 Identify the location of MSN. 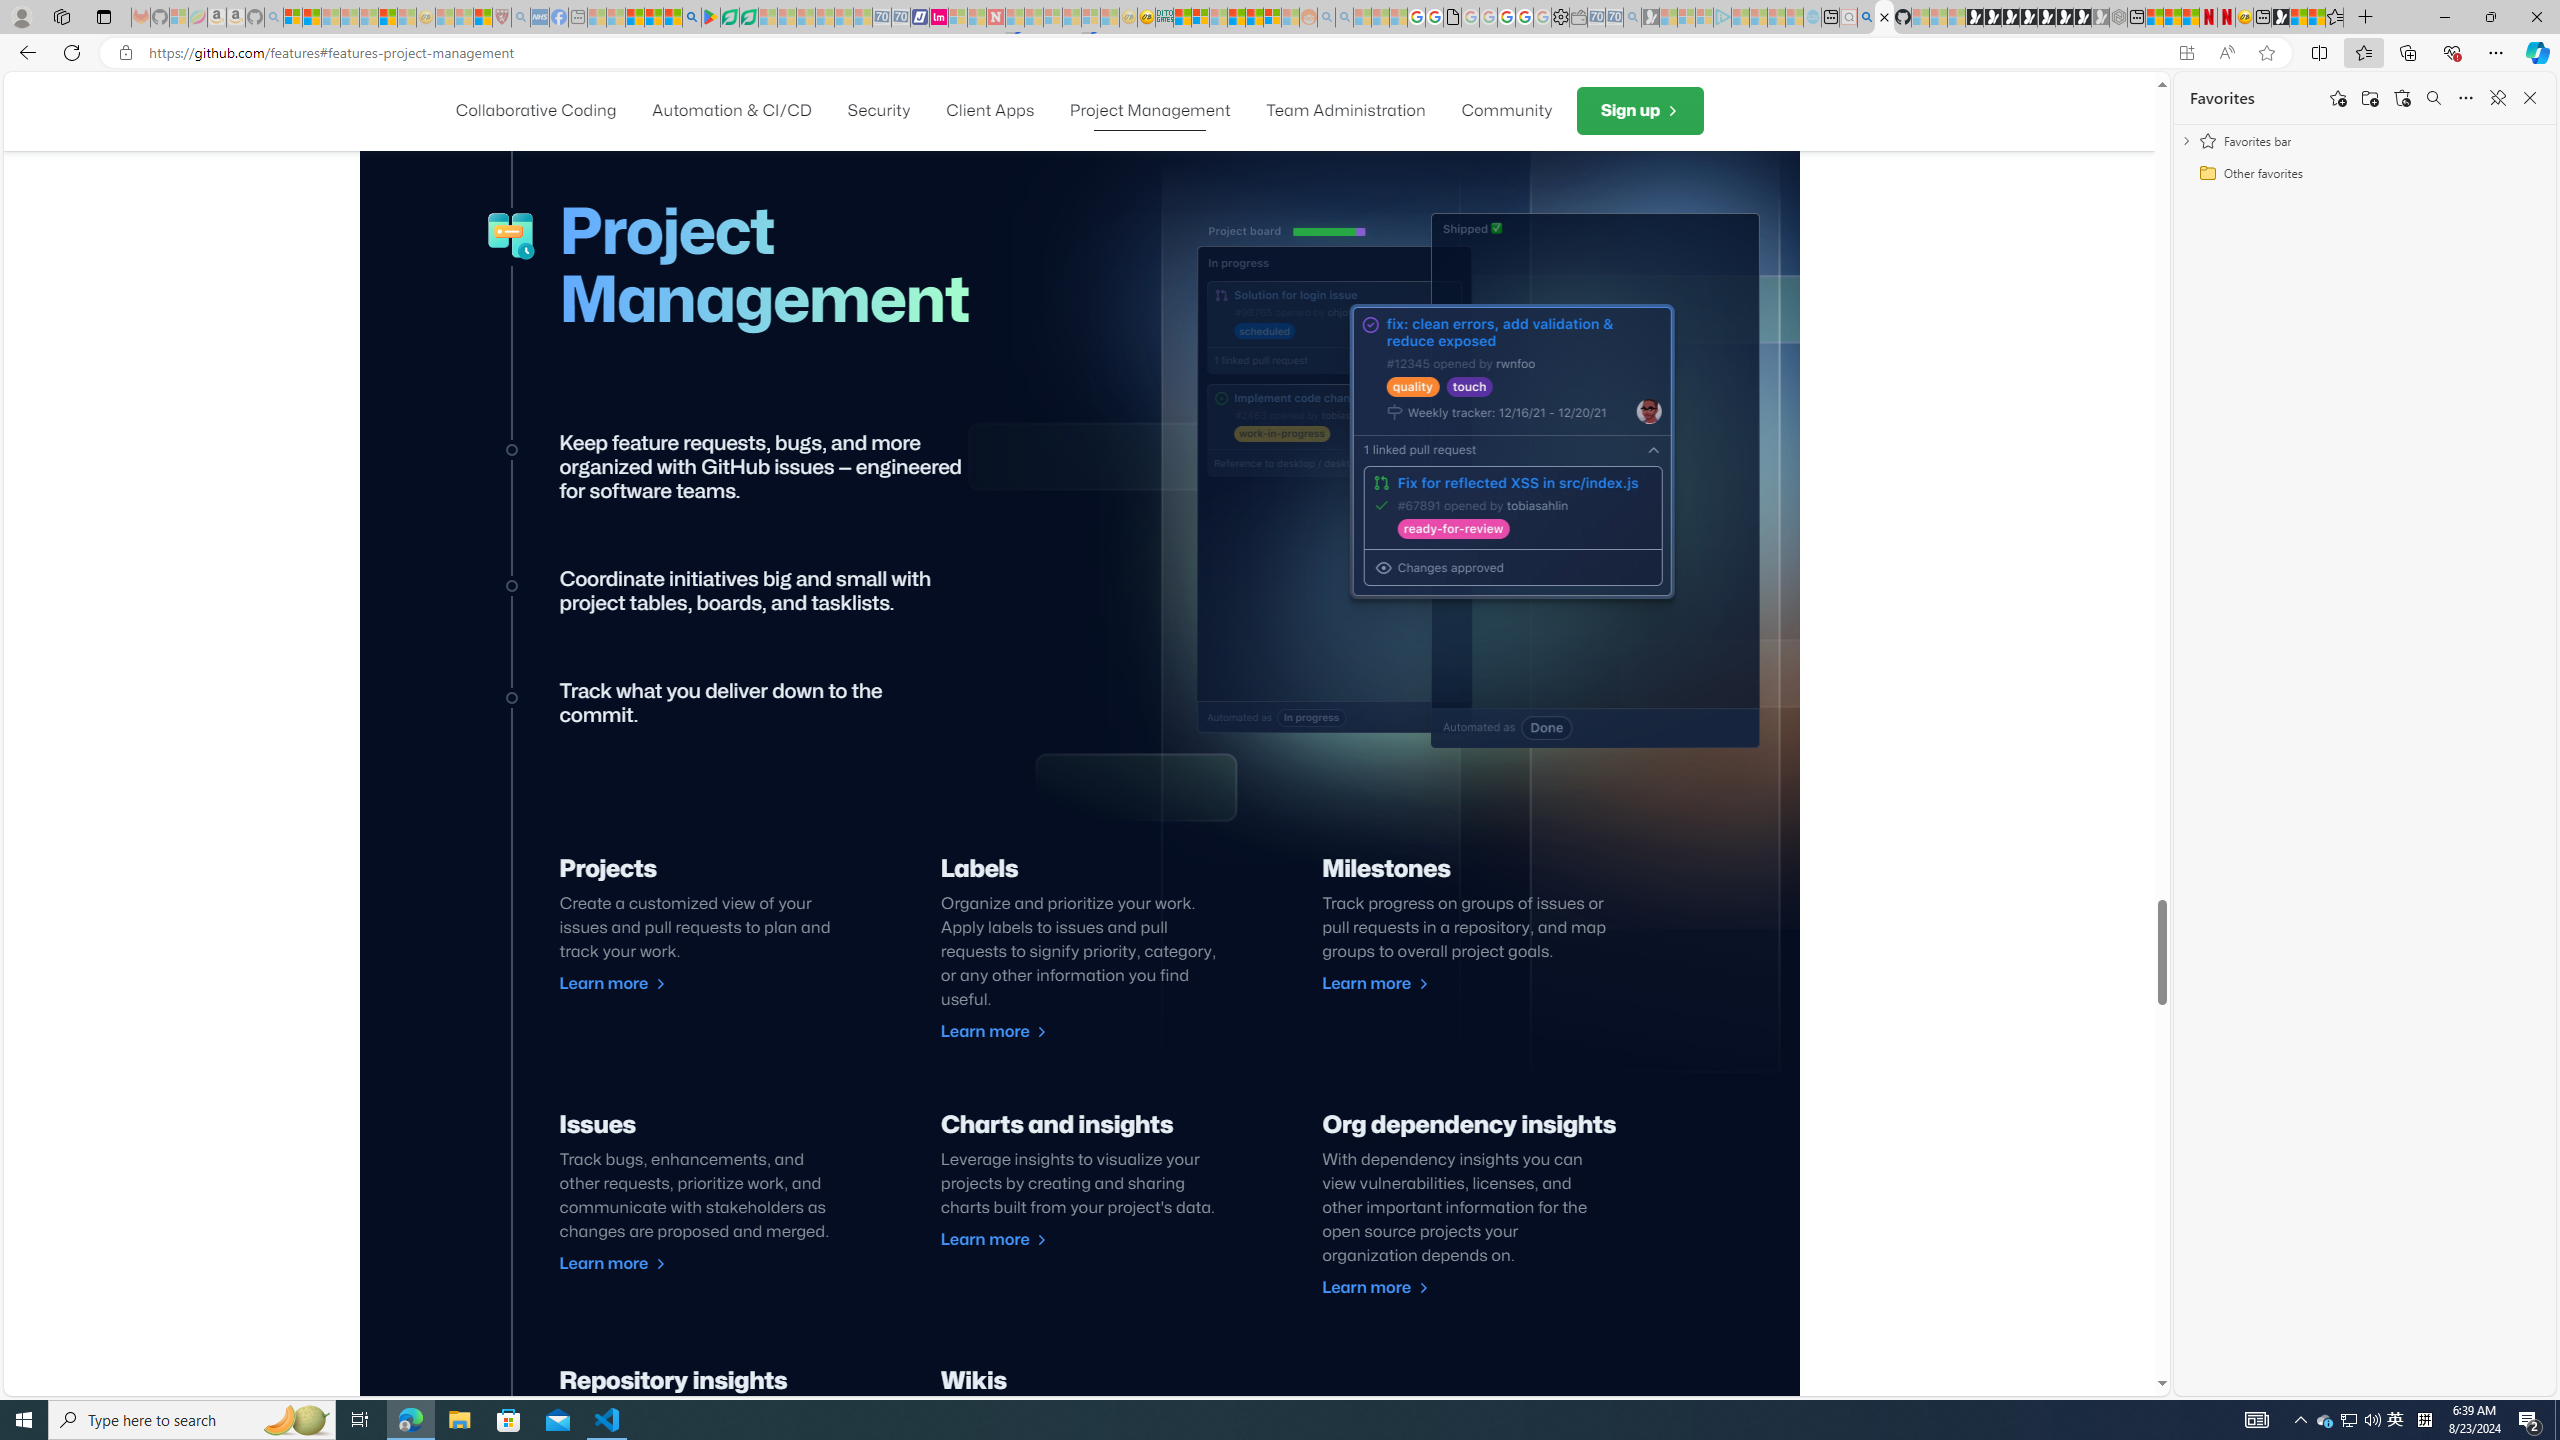
(2280, 17).